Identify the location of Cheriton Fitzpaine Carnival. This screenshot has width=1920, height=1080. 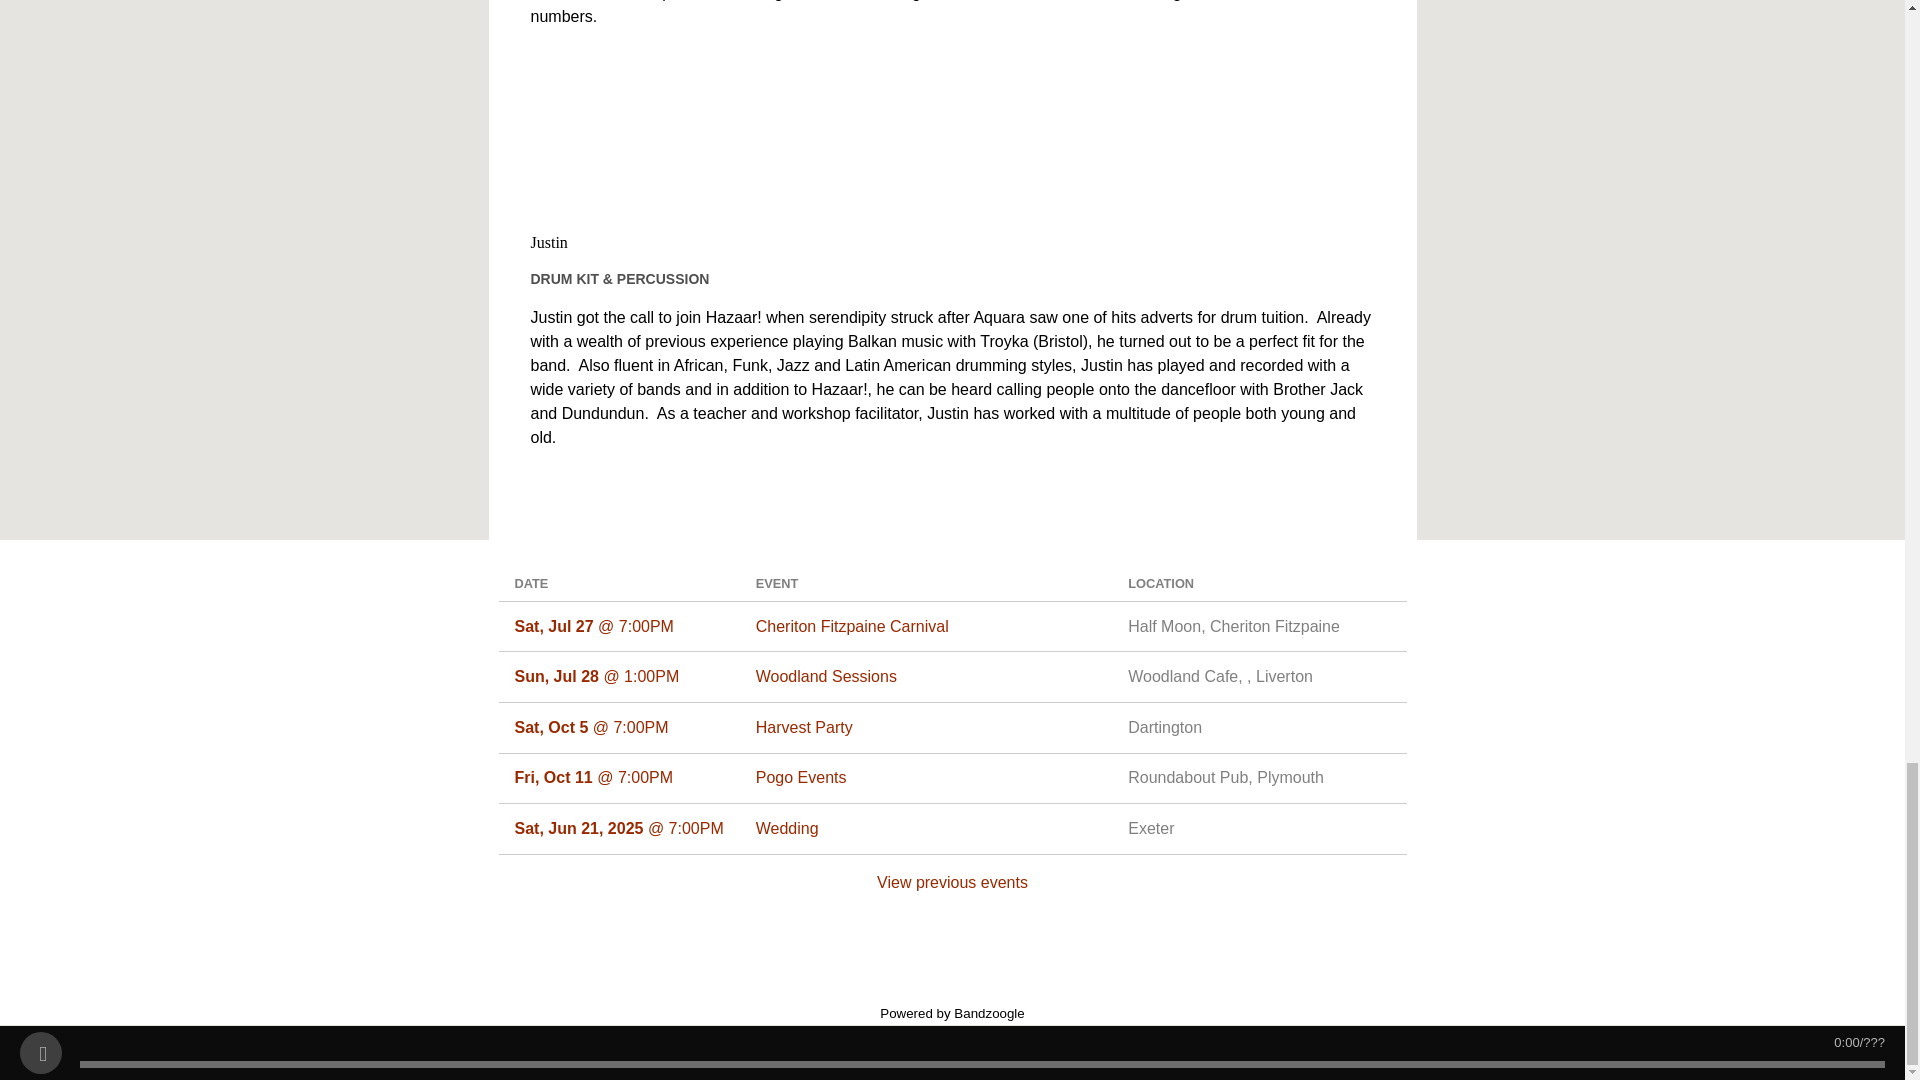
(926, 626).